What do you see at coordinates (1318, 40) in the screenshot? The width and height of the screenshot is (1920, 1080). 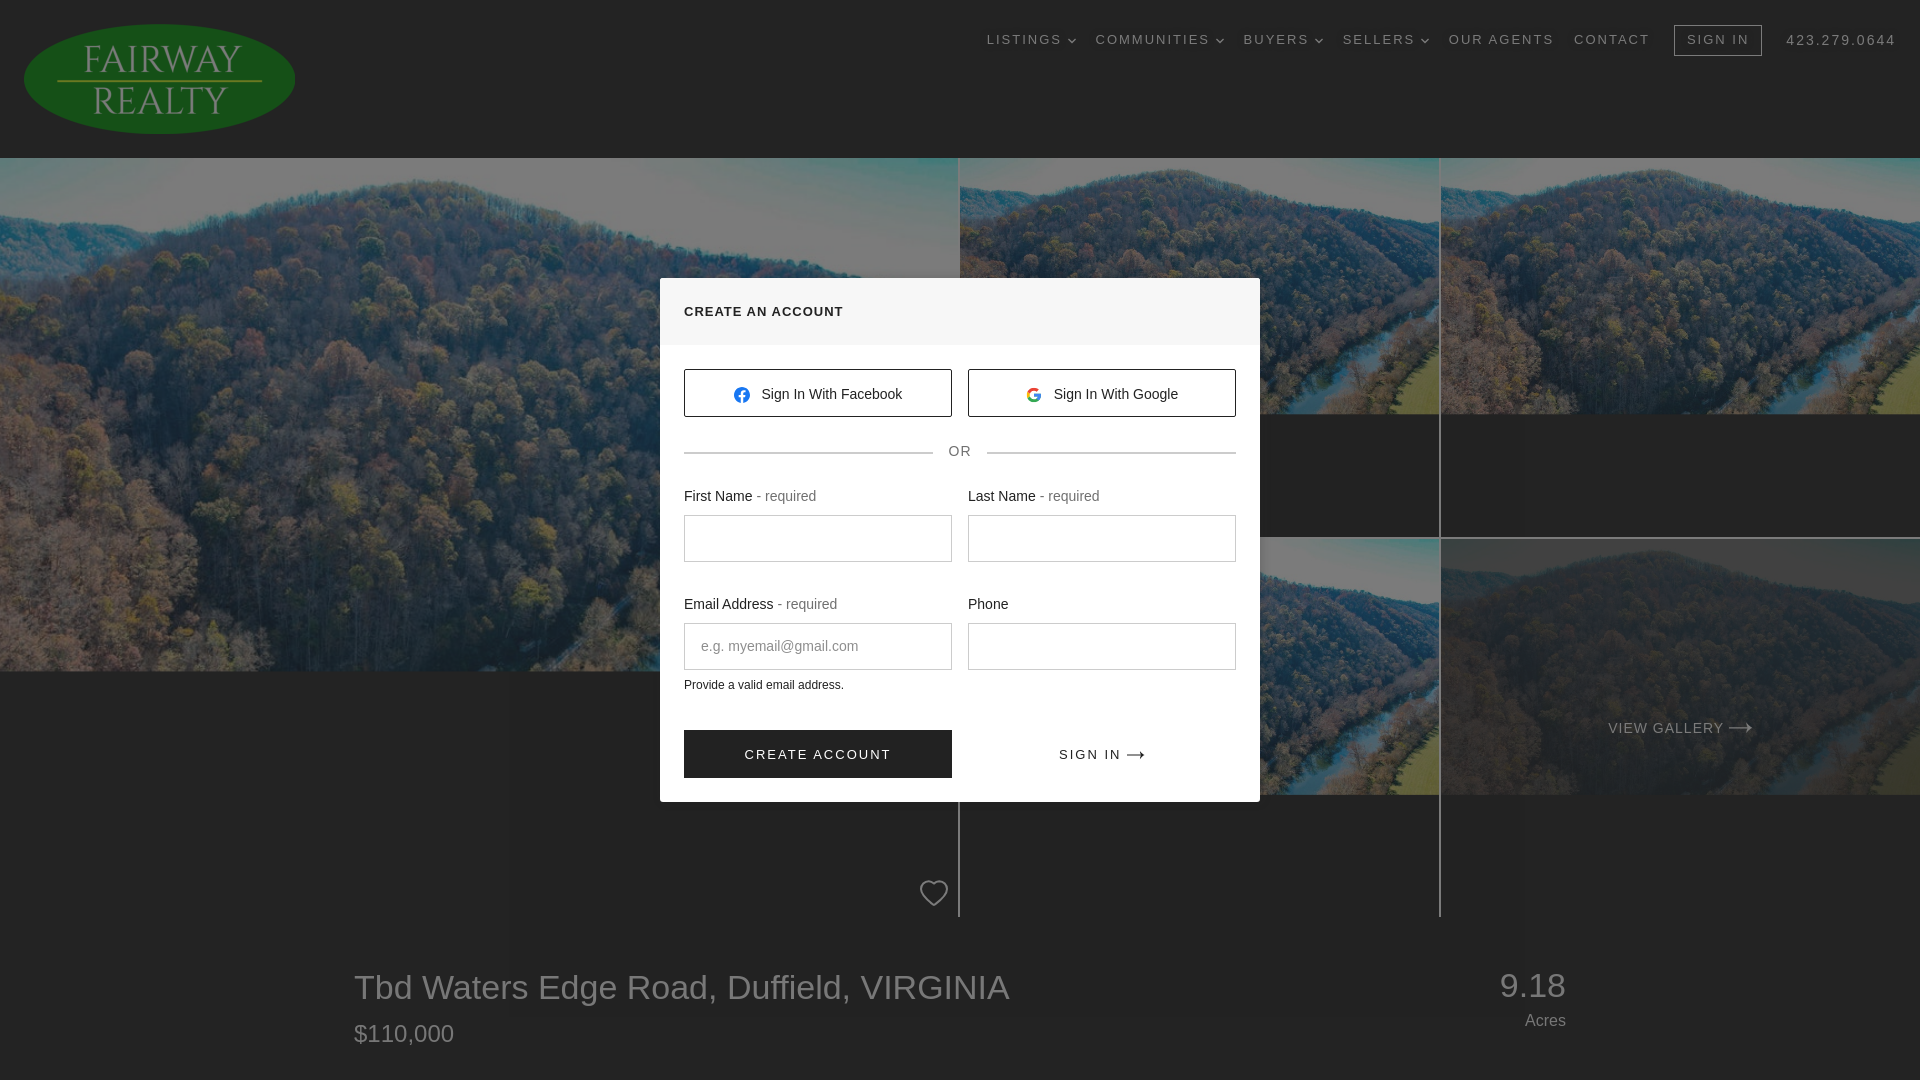 I see `DROPDOWN ARROW` at bounding box center [1318, 40].